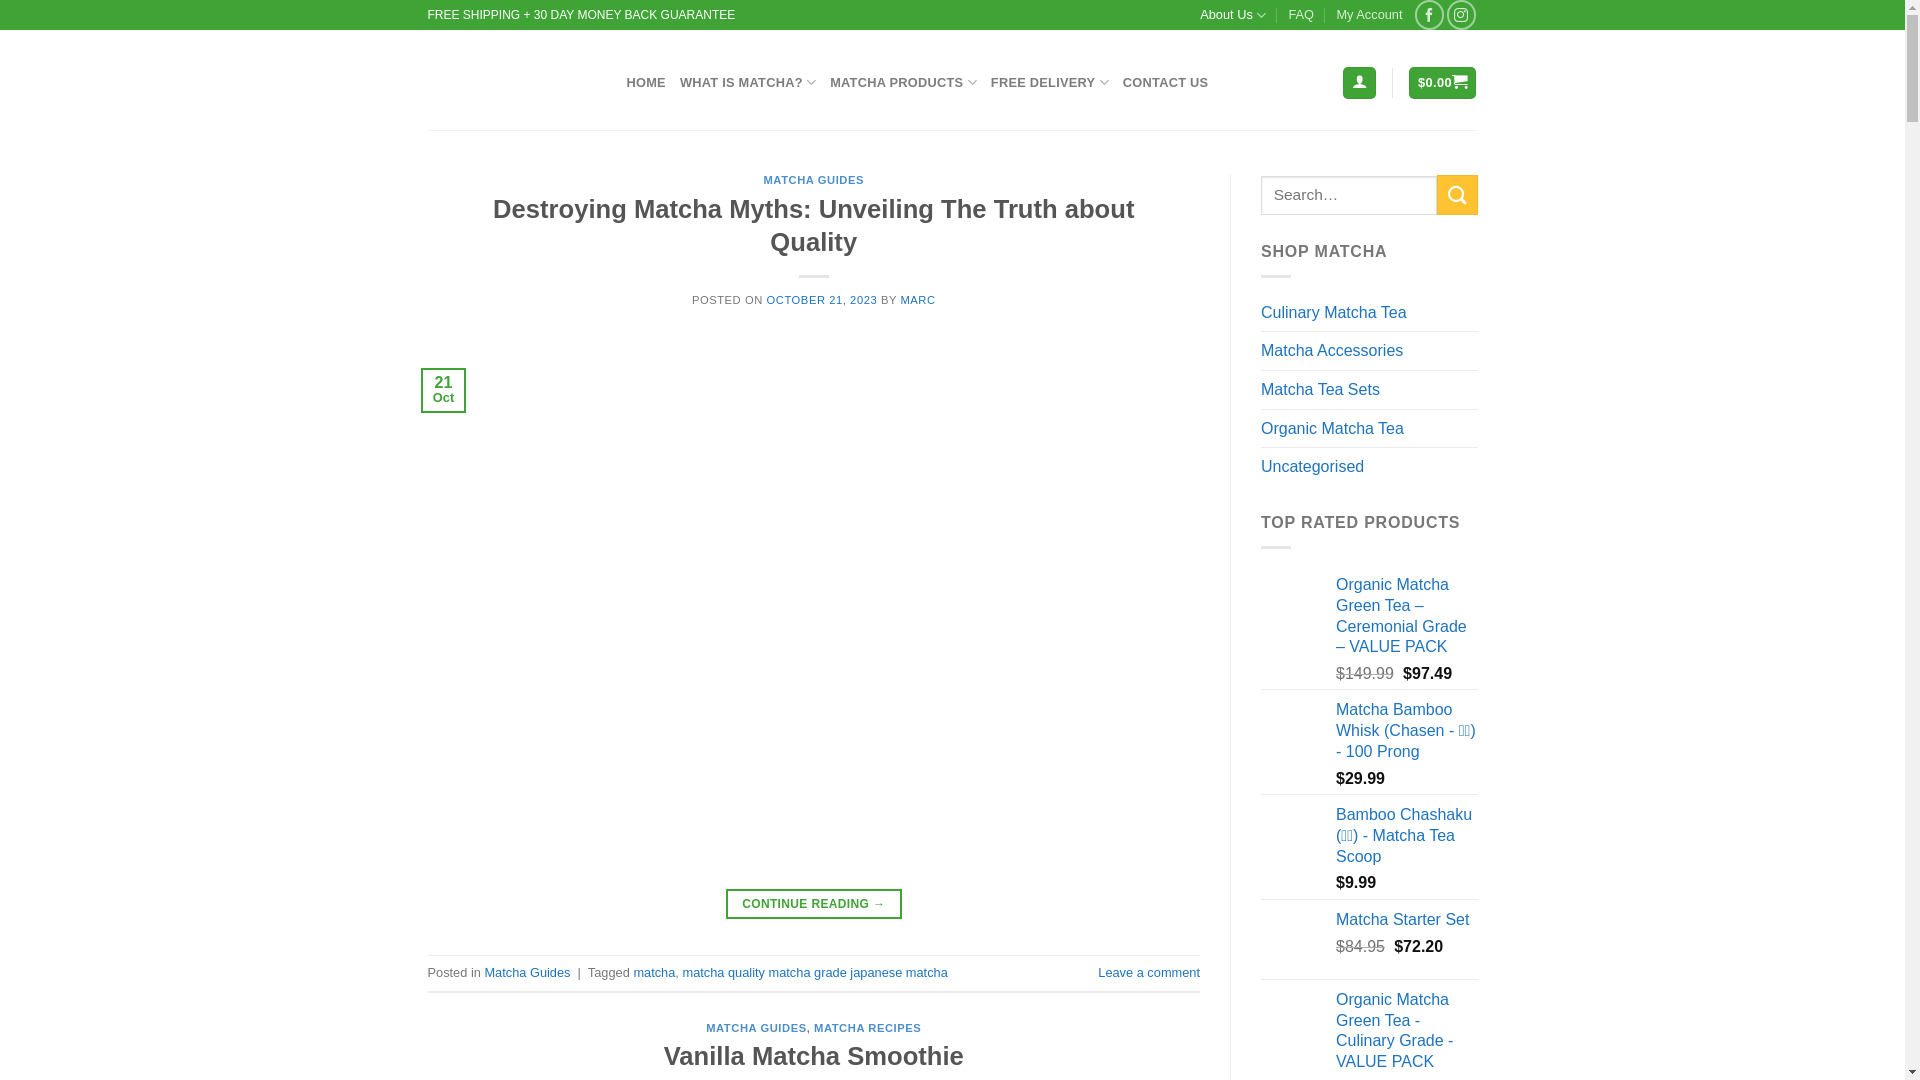 The image size is (1920, 1080). I want to click on WHAT IS MATCHA?, so click(748, 82).